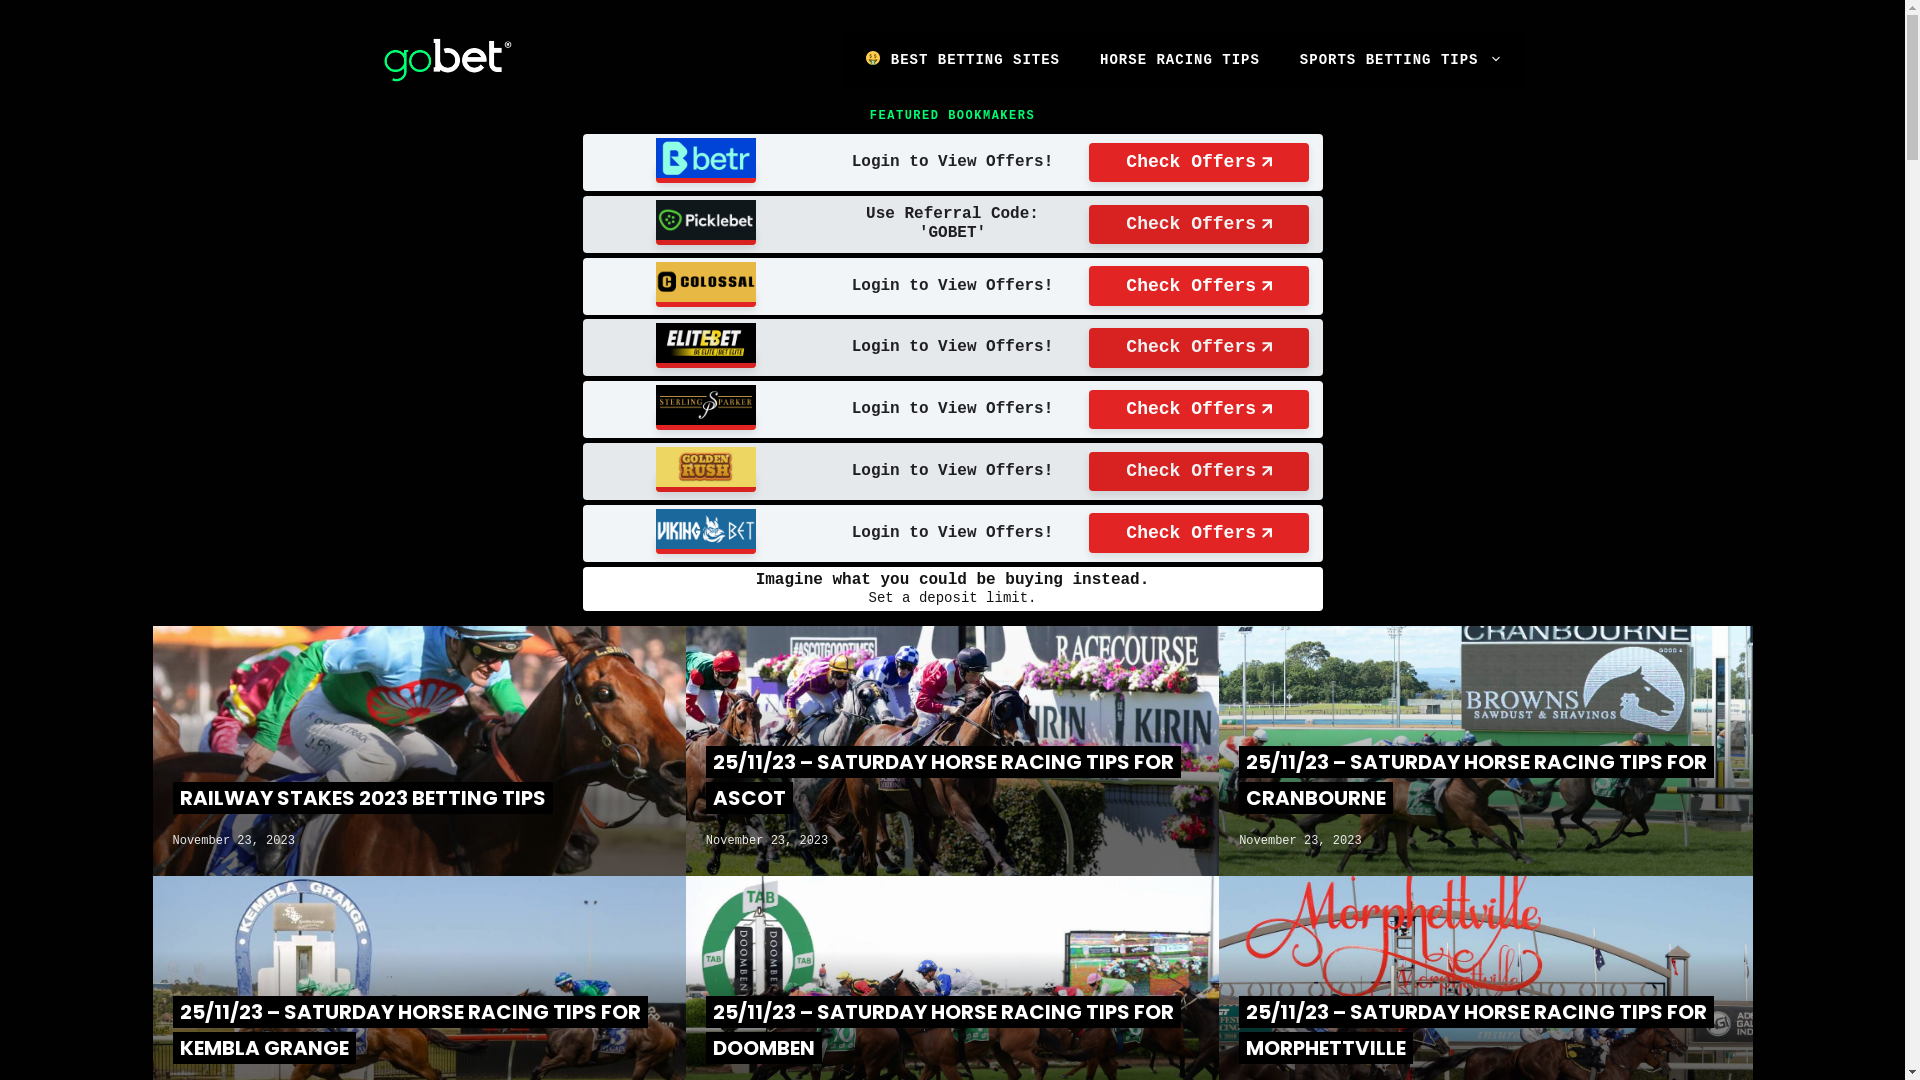 This screenshot has height=1080, width=1920. What do you see at coordinates (1199, 224) in the screenshot?
I see `Check Offers` at bounding box center [1199, 224].